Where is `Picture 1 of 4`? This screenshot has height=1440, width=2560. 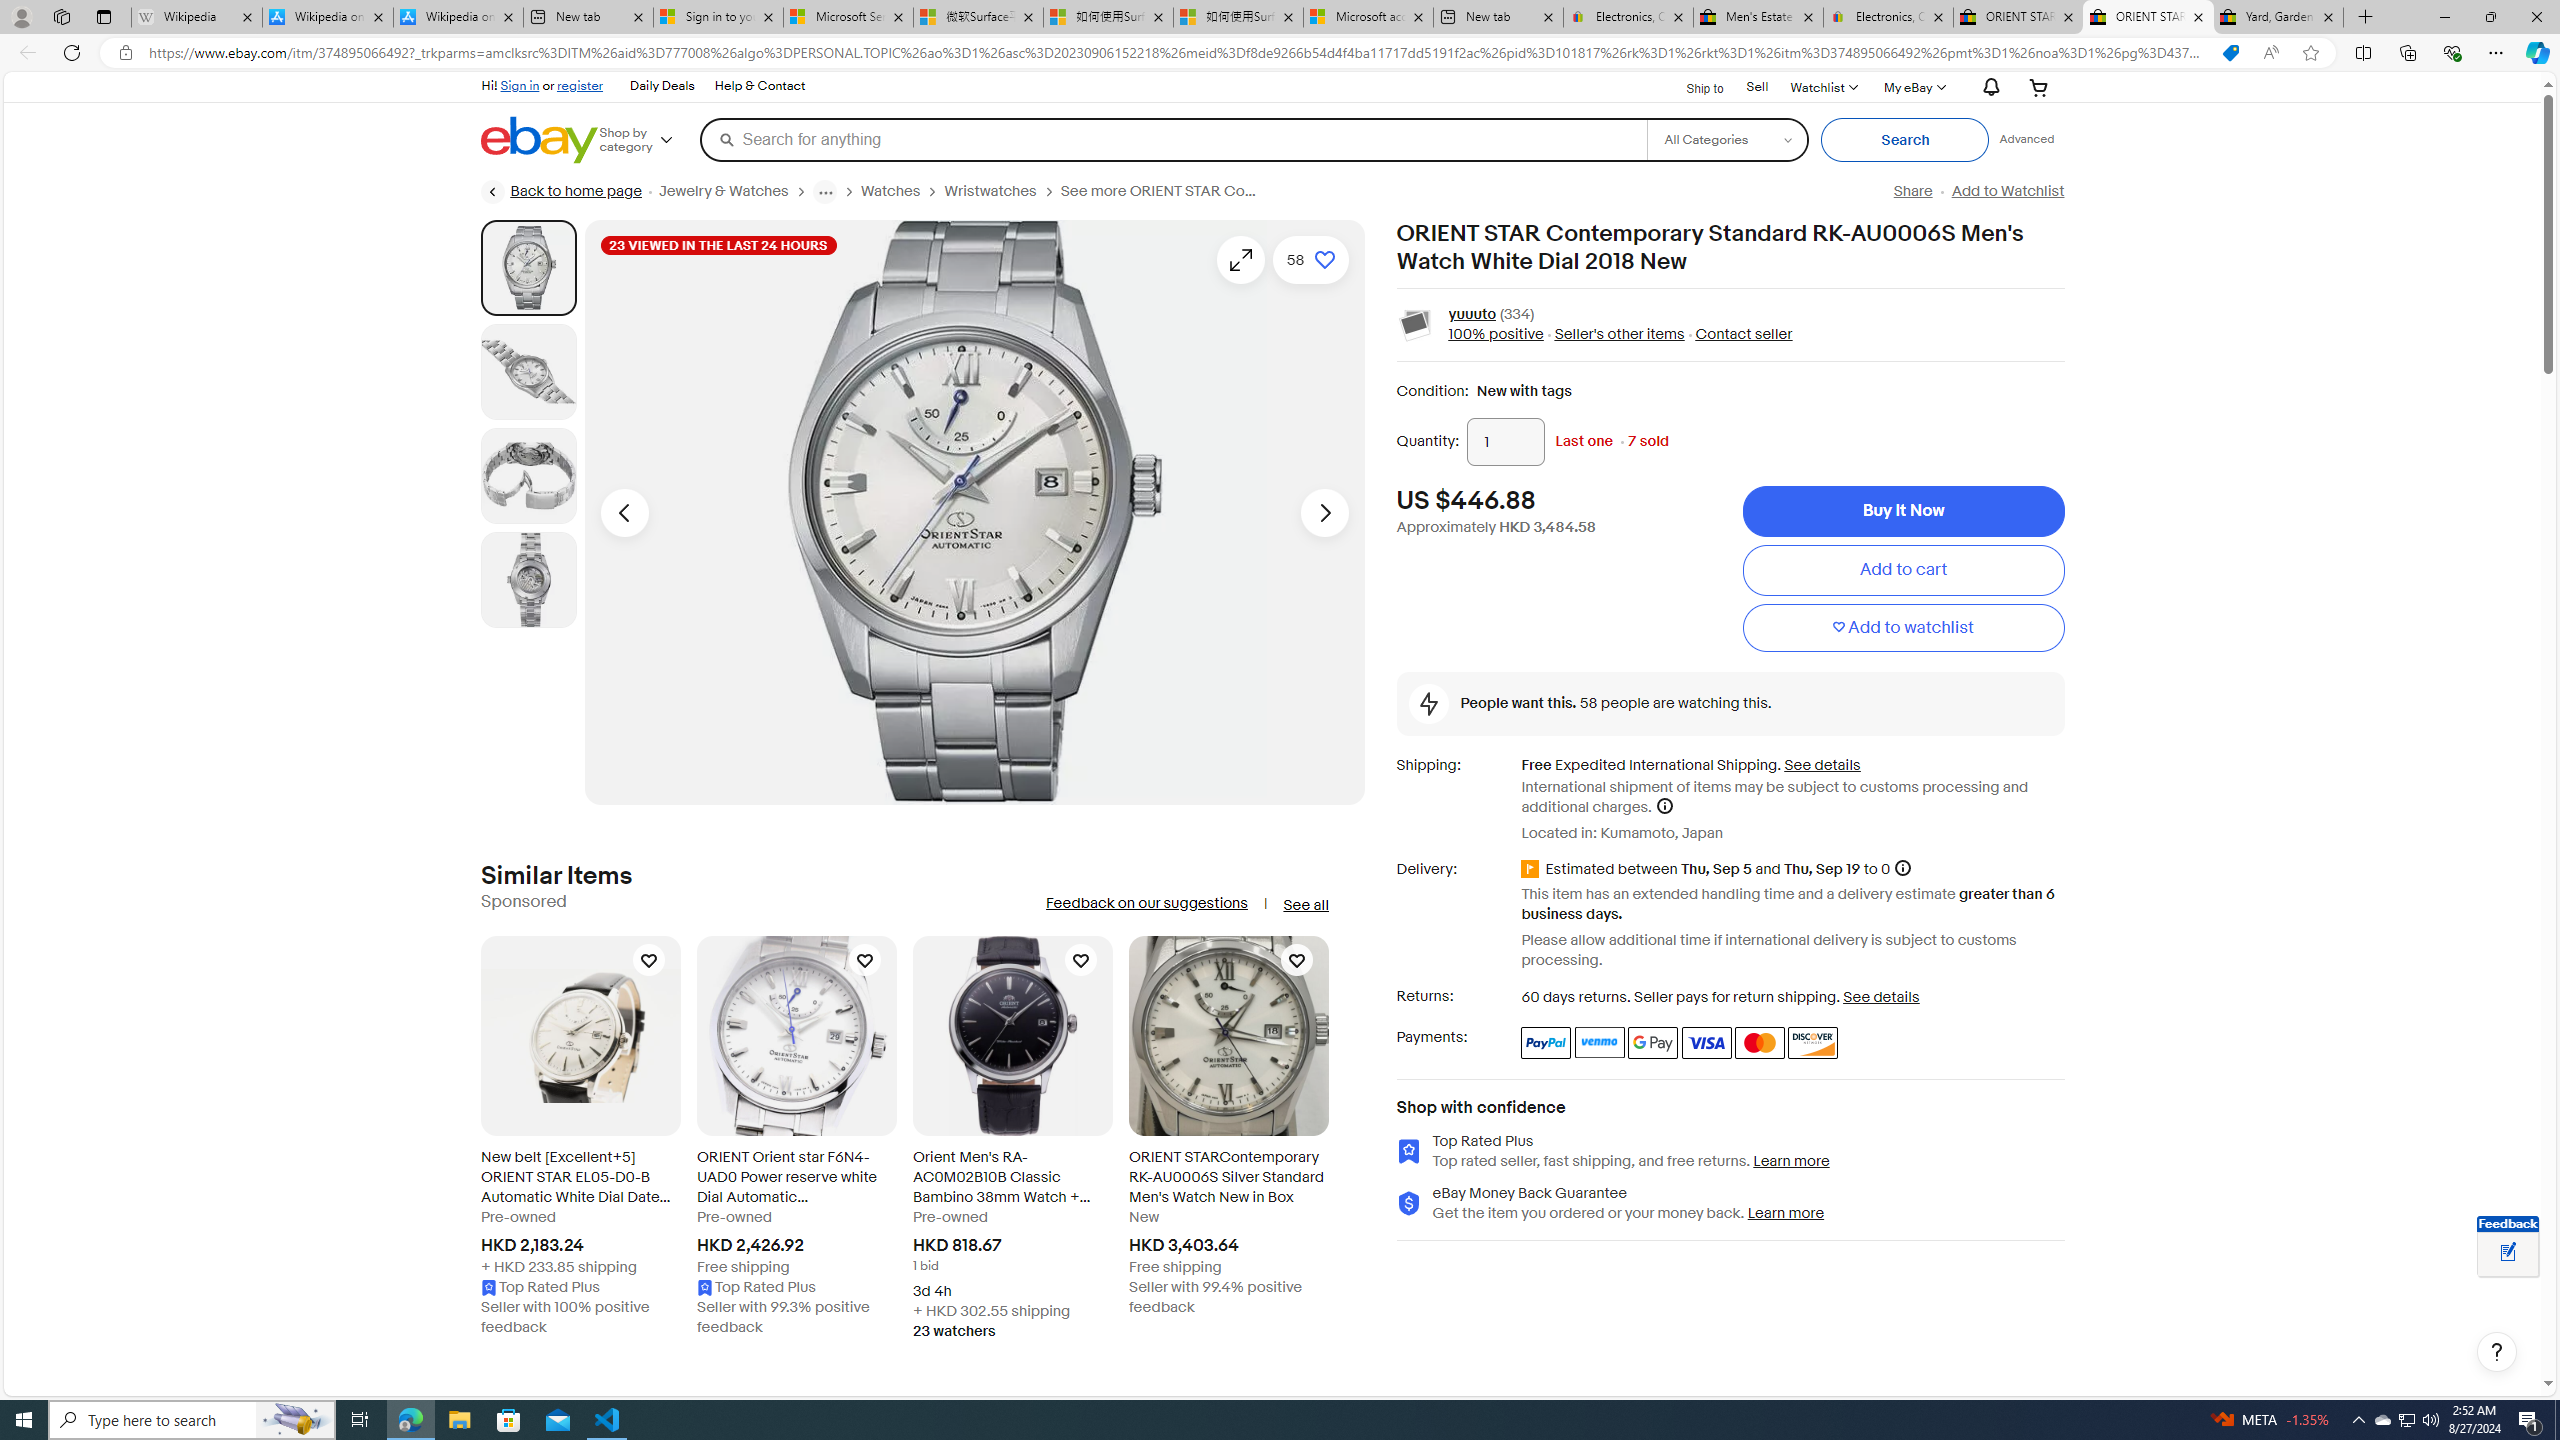 Picture 1 of 4 is located at coordinates (528, 268).